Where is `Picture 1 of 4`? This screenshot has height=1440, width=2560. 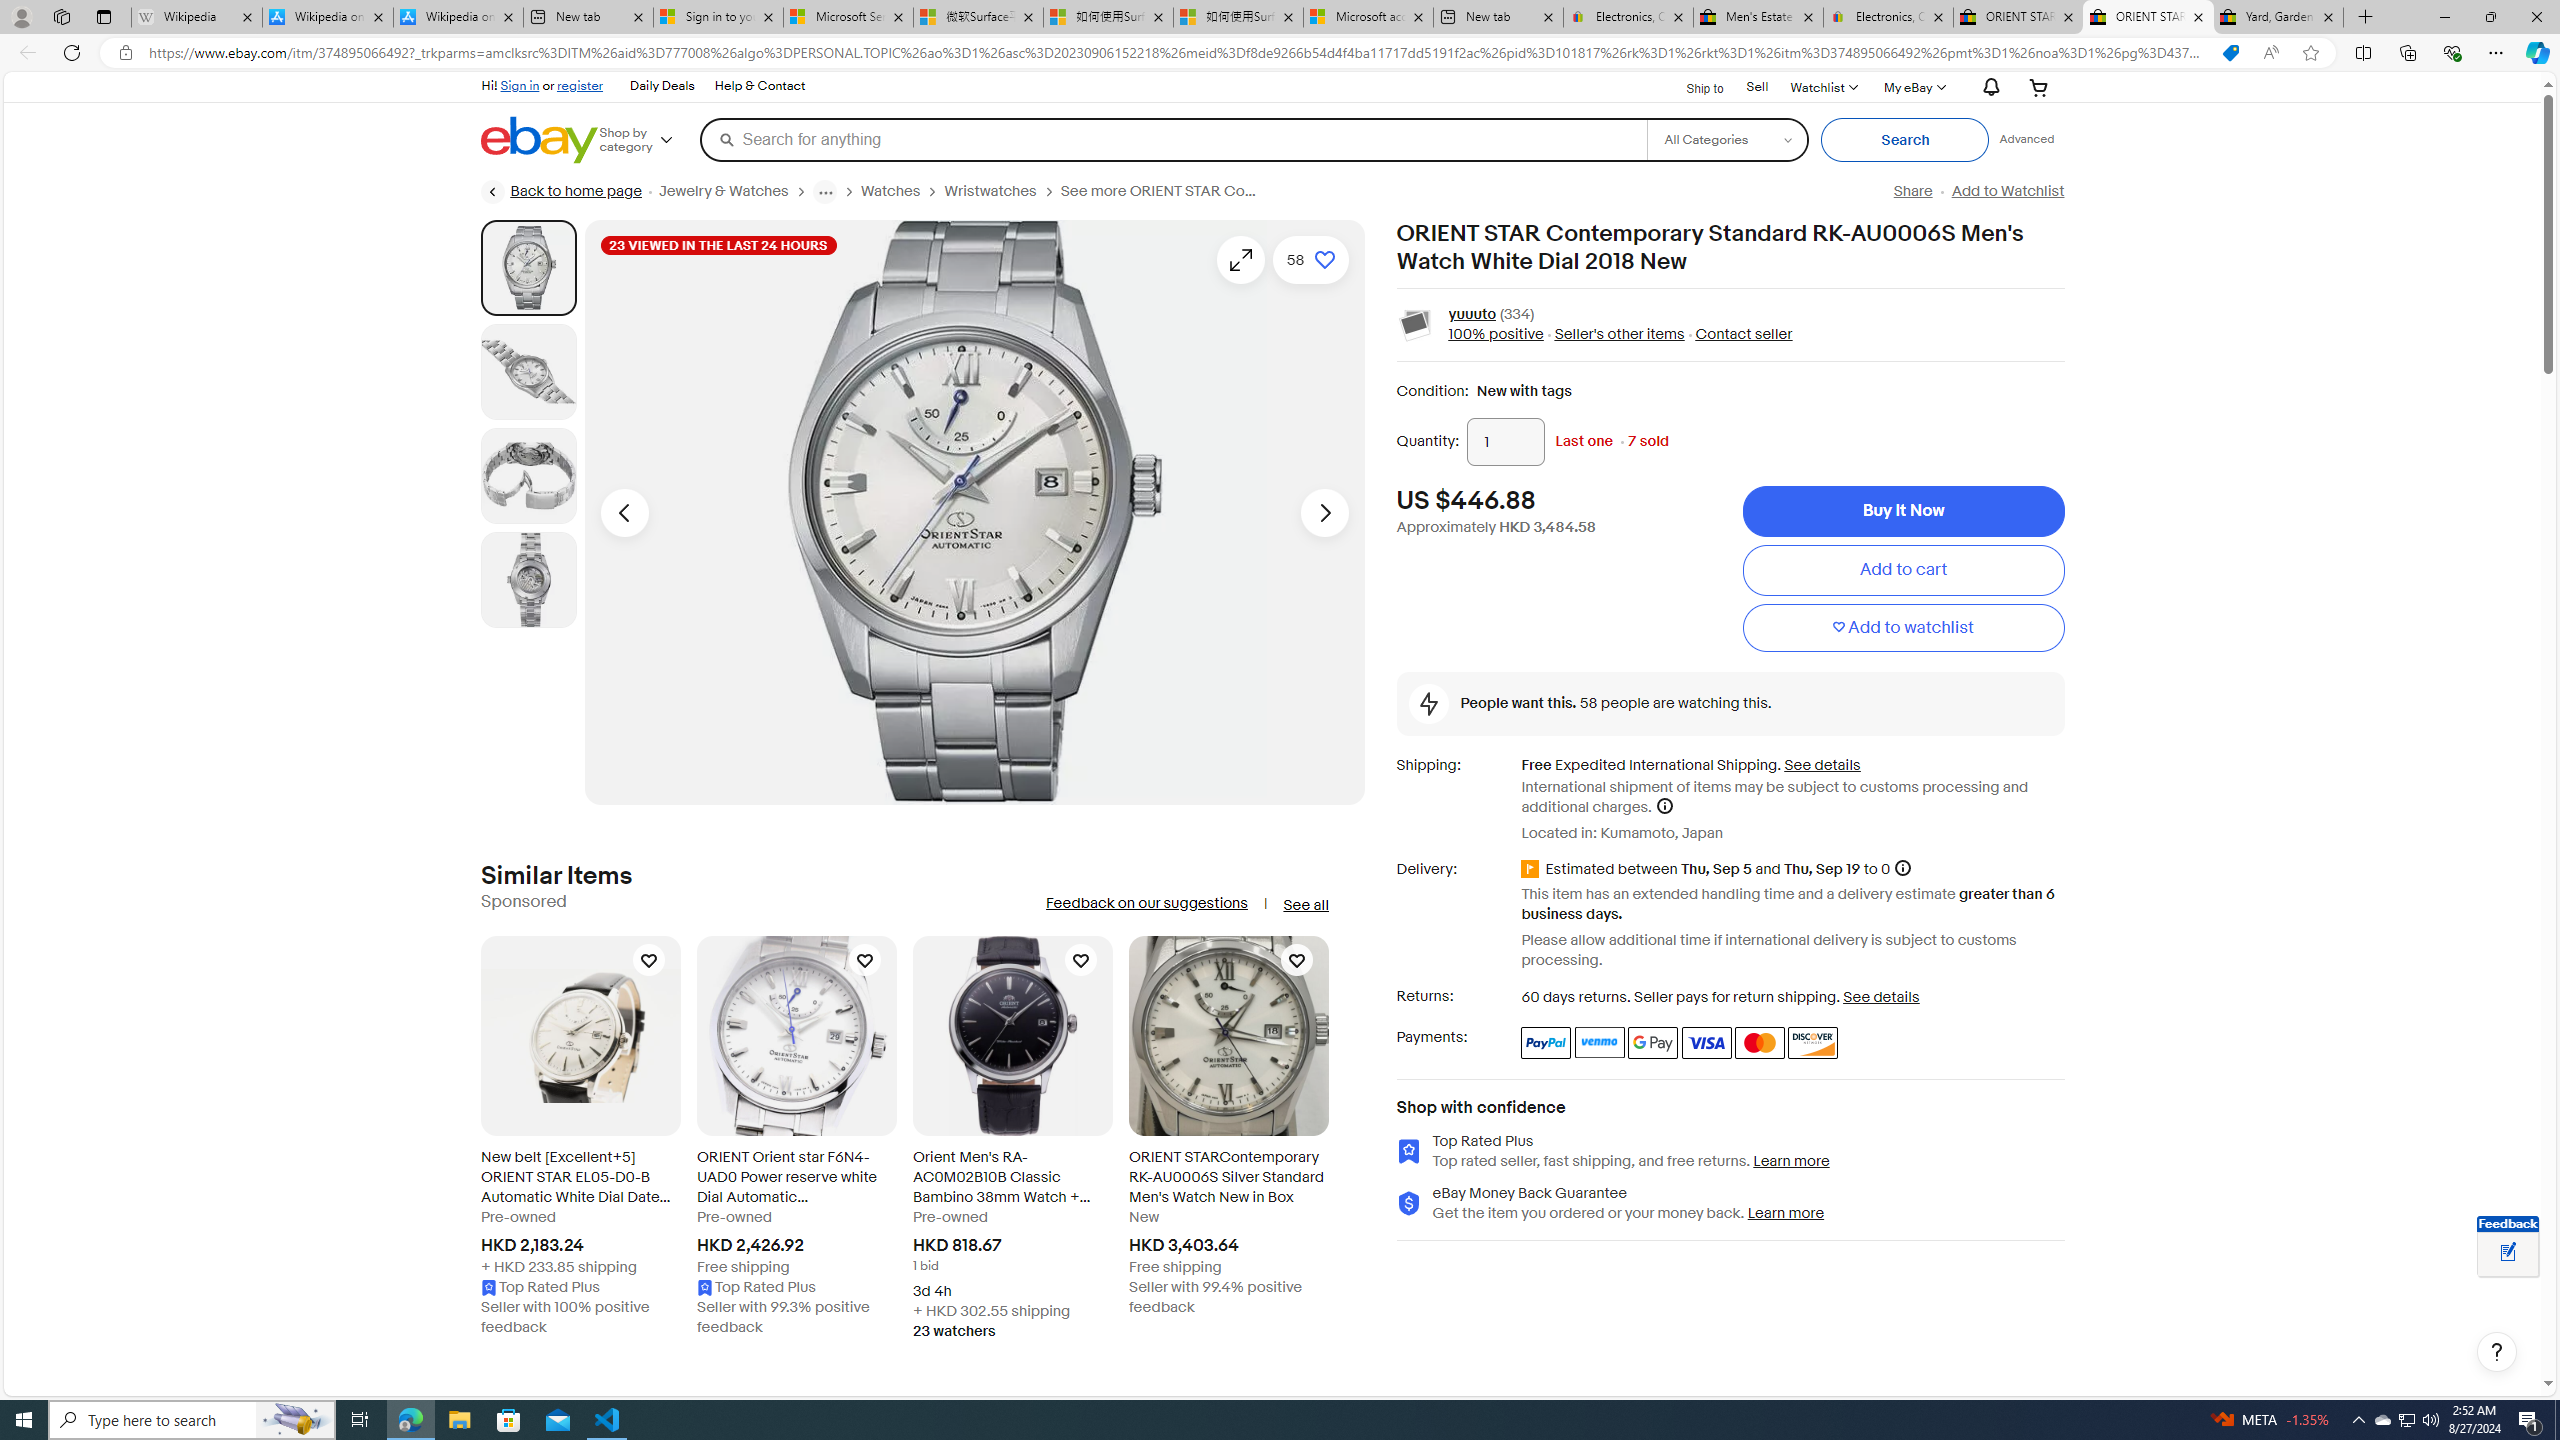 Picture 1 of 4 is located at coordinates (528, 268).